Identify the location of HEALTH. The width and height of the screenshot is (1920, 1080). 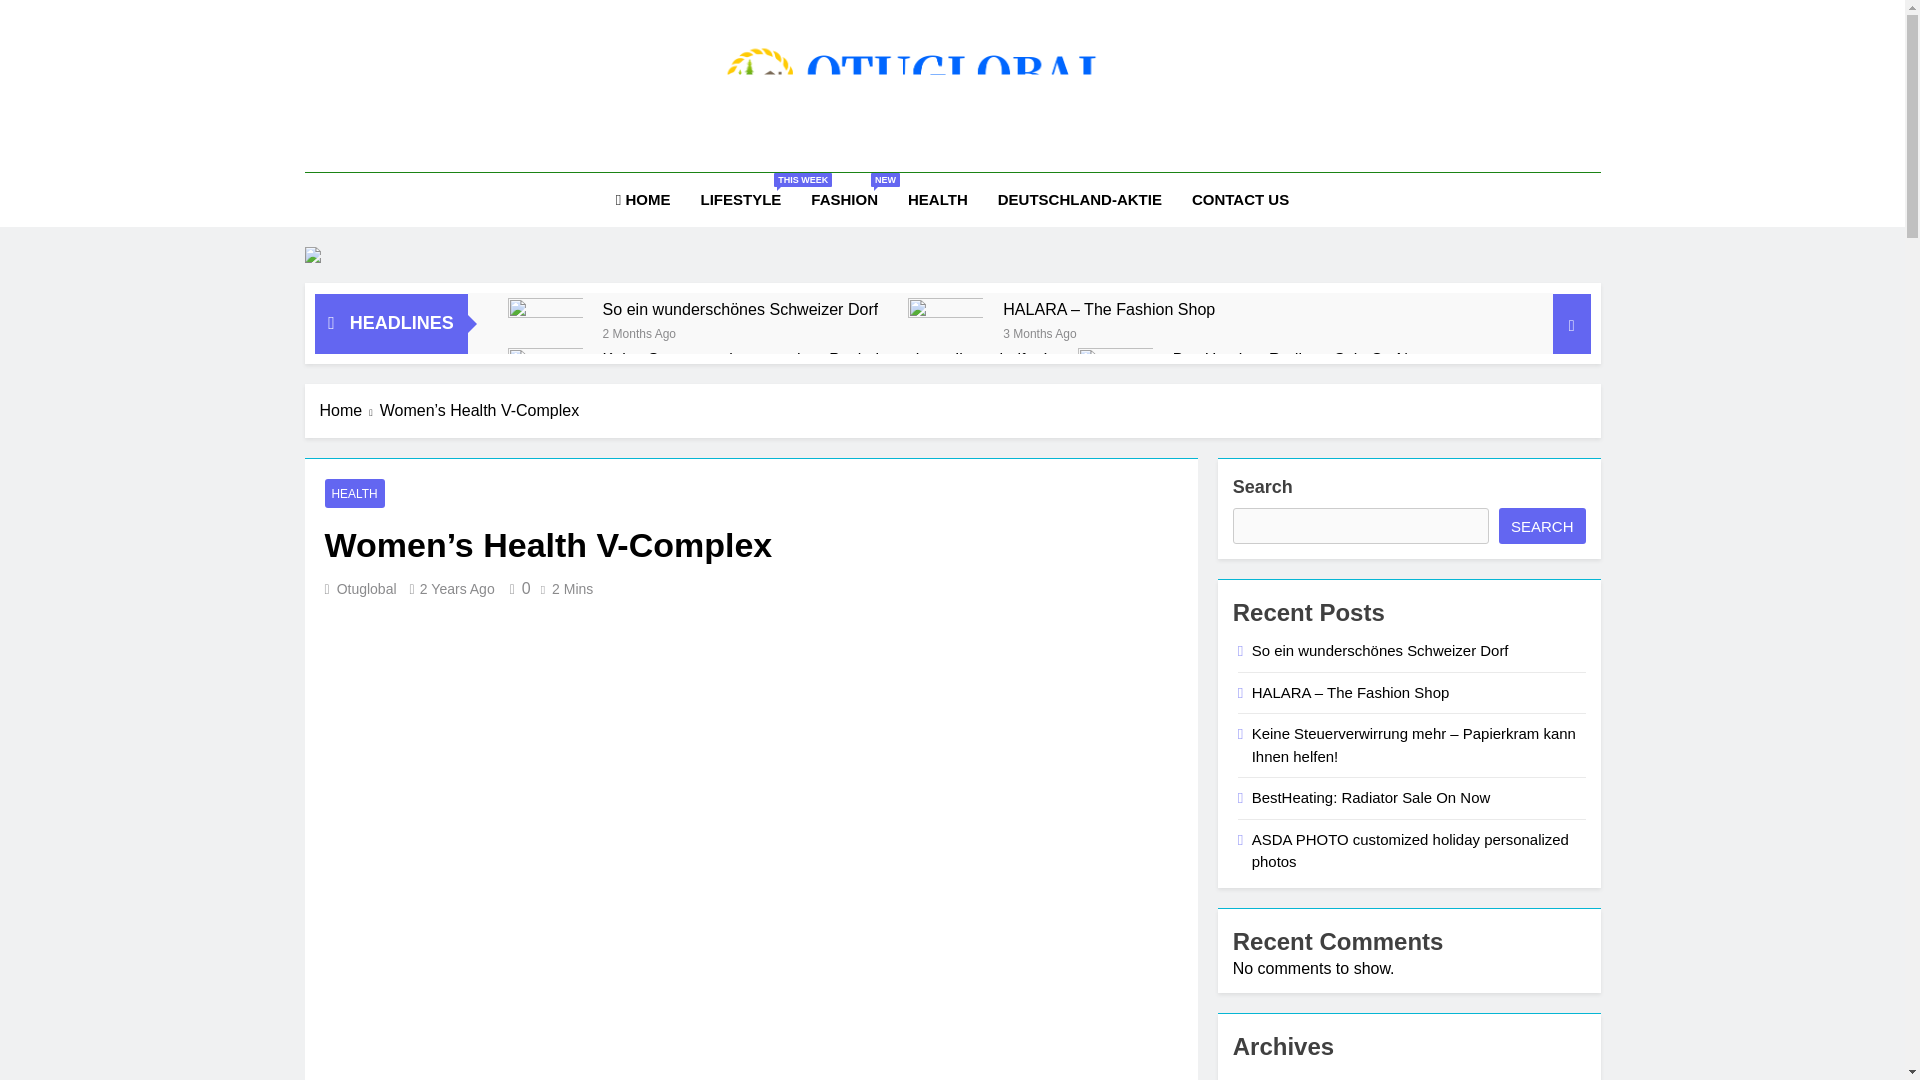
(1300, 359).